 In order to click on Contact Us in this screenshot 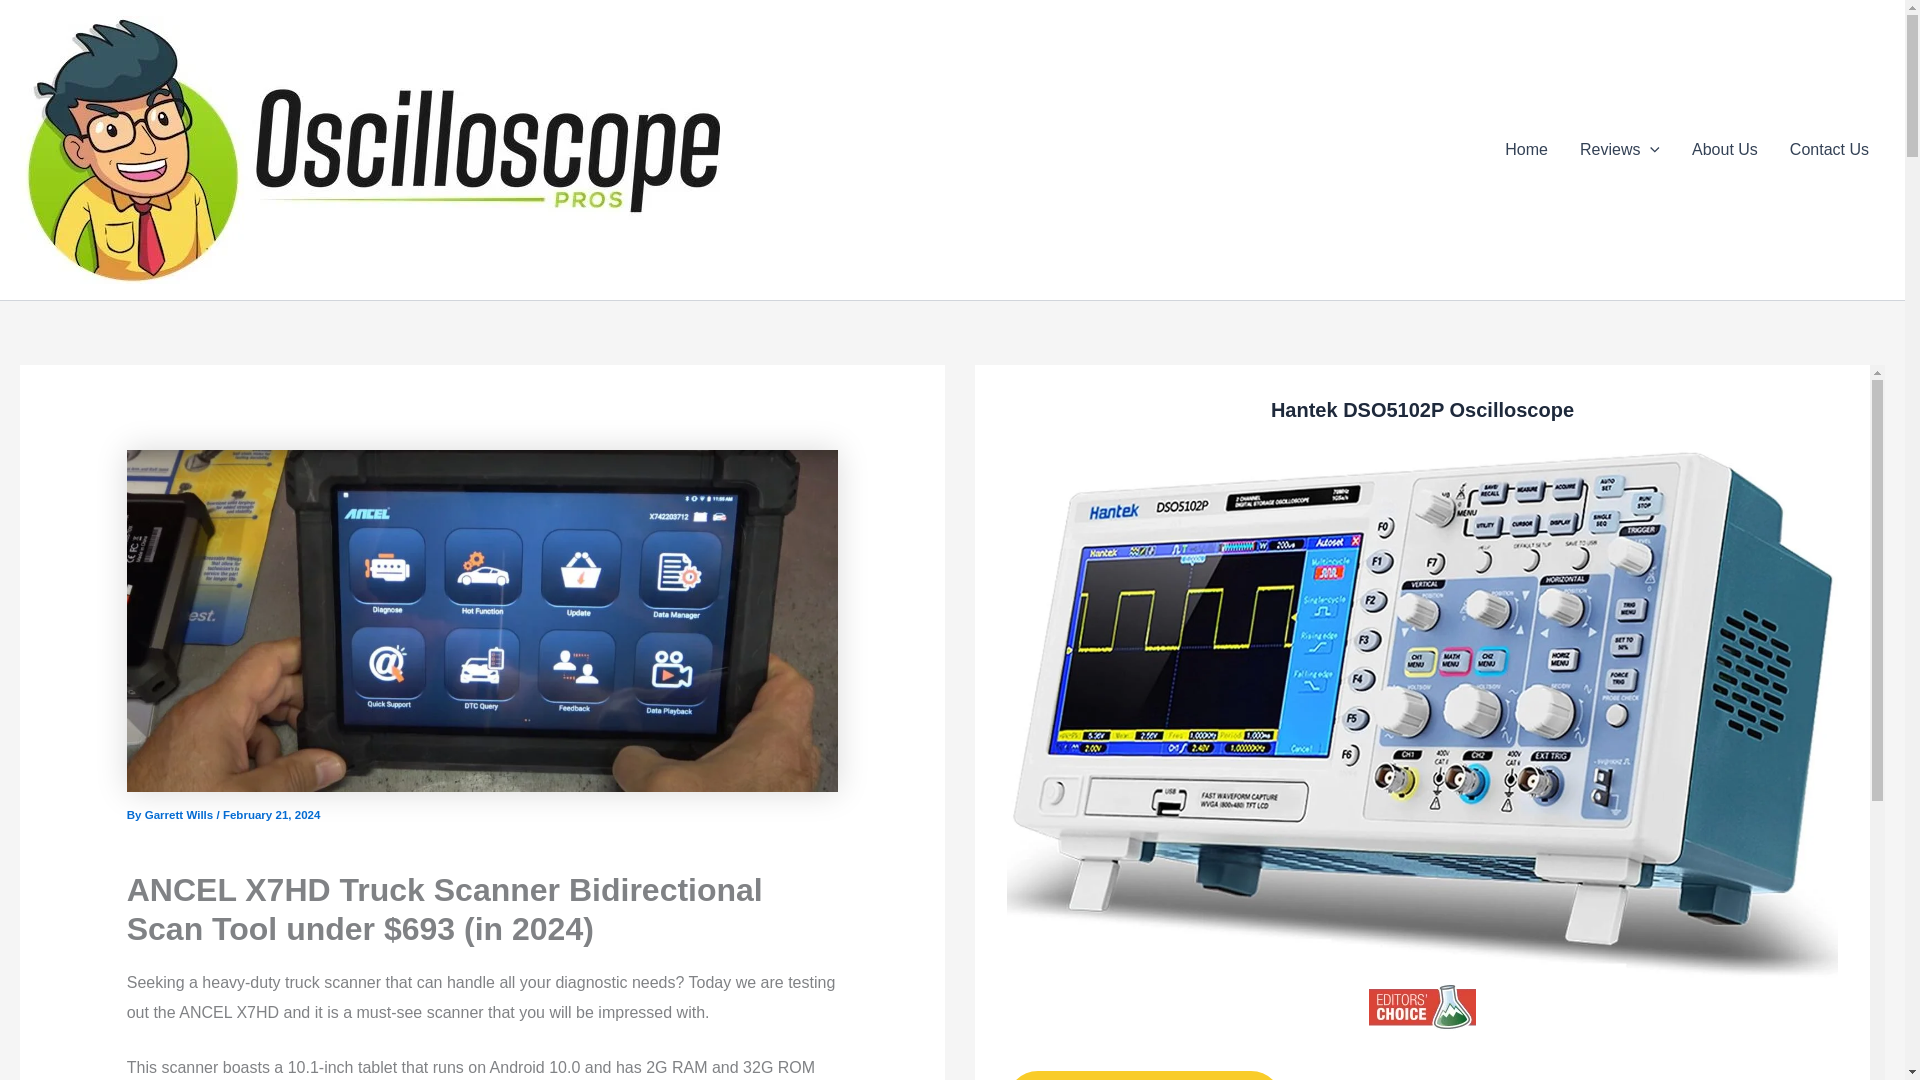, I will do `click(1830, 150)`.